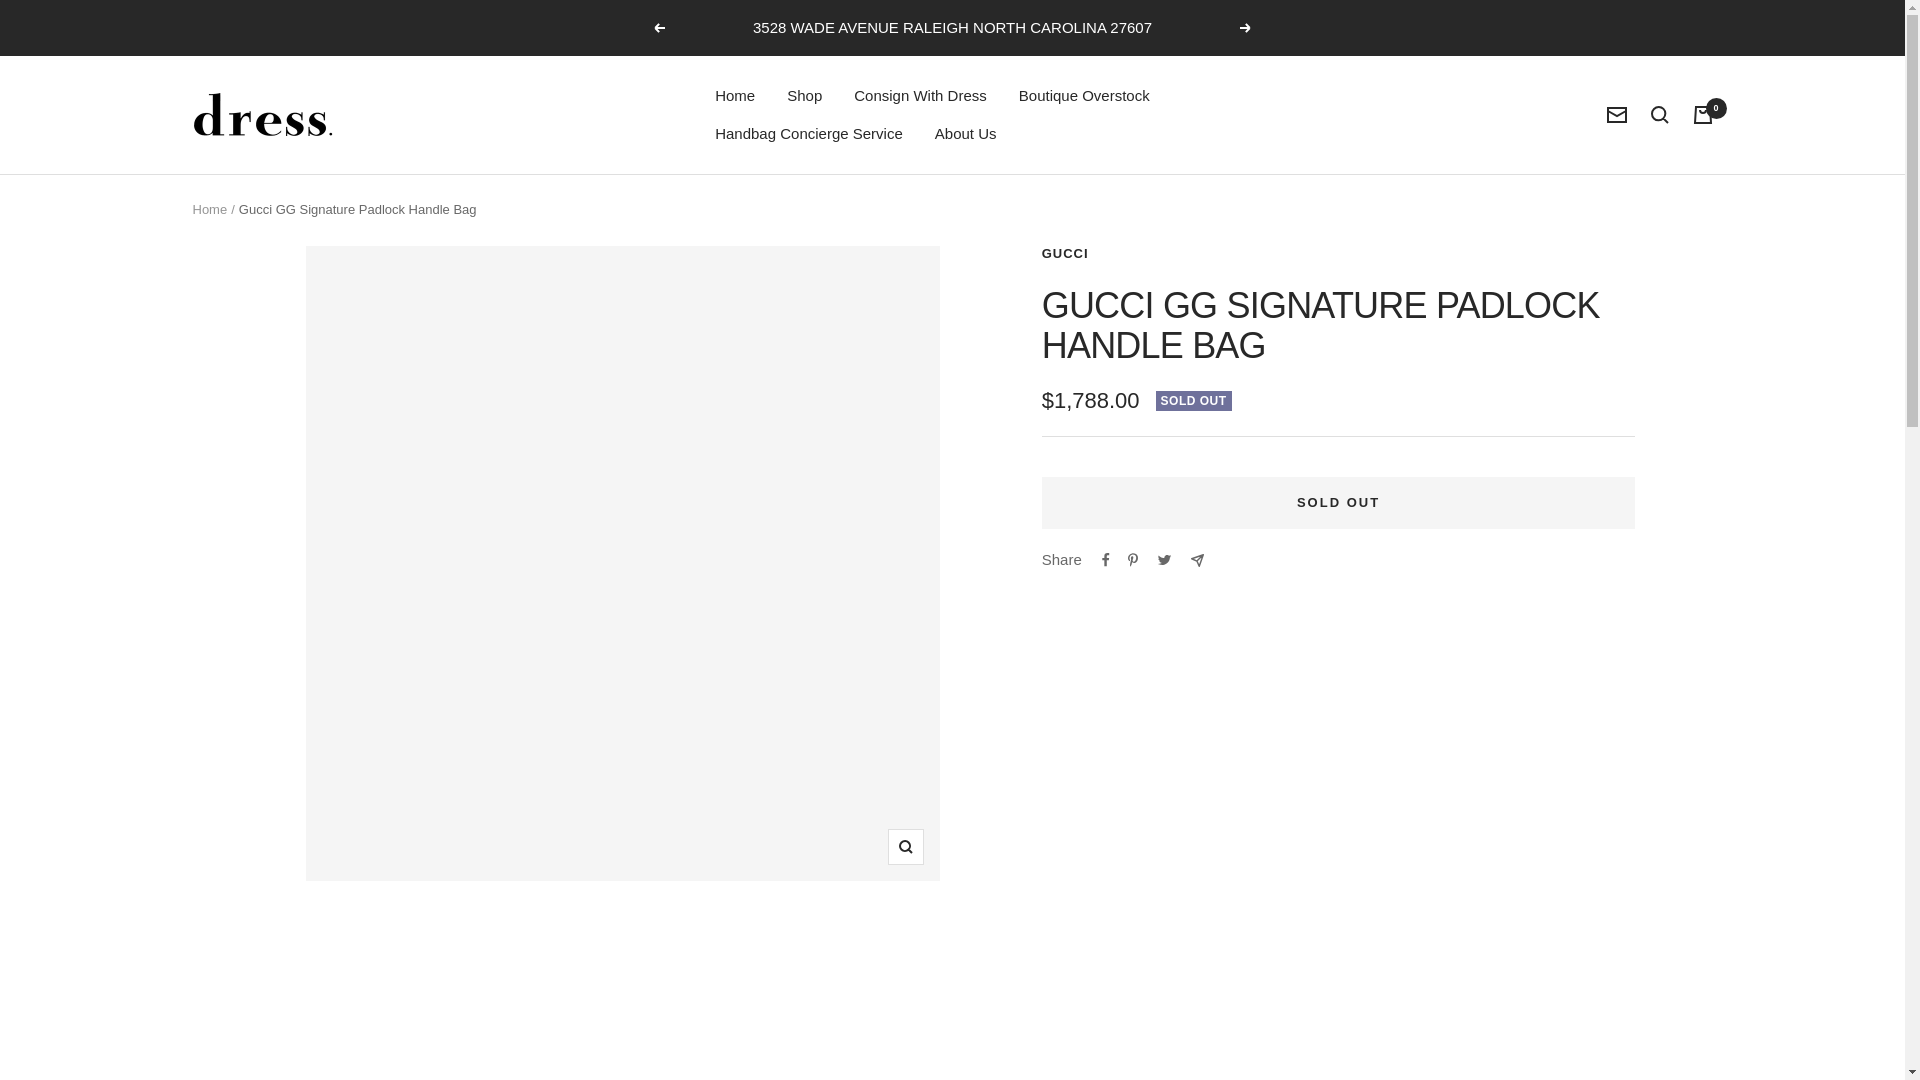 The width and height of the screenshot is (1920, 1080). Describe the element at coordinates (1702, 114) in the screenshot. I see `0` at that location.